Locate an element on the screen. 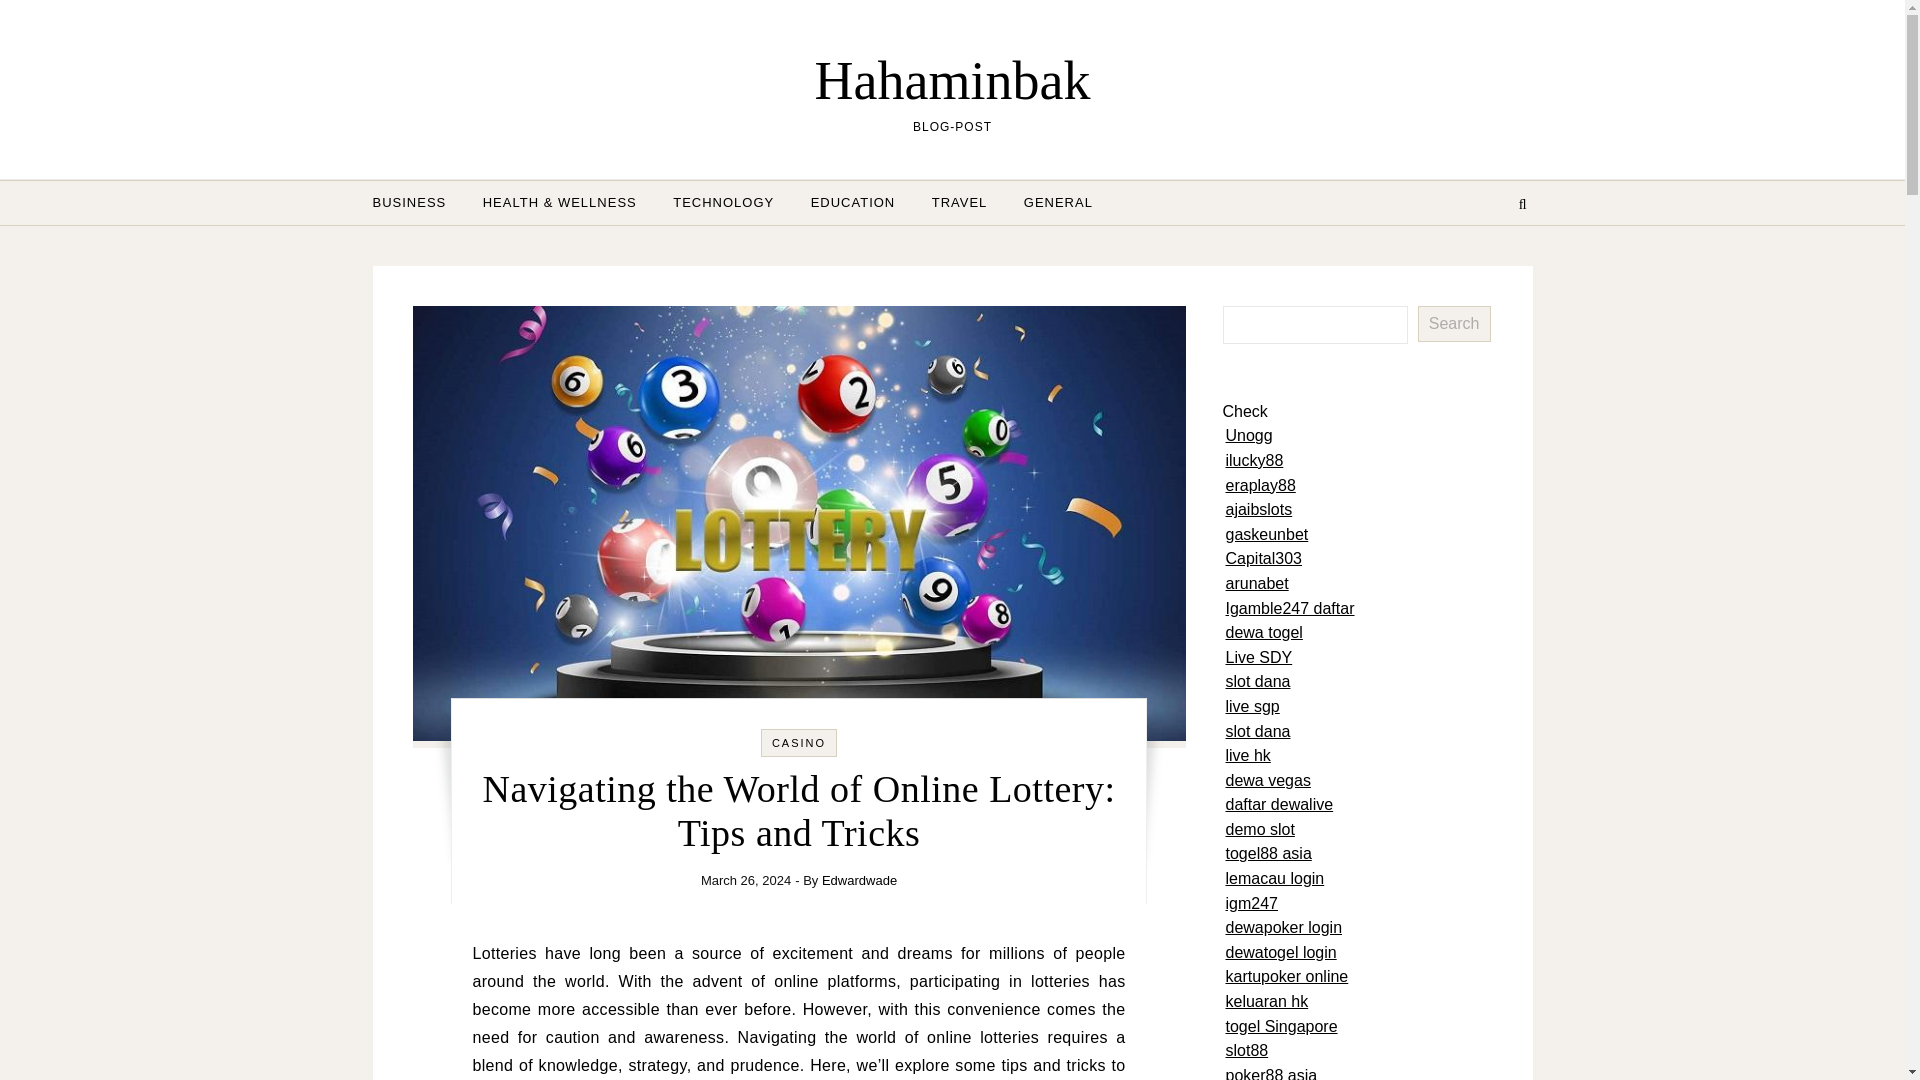 The height and width of the screenshot is (1080, 1920). TECHNOLOGY is located at coordinates (722, 202).